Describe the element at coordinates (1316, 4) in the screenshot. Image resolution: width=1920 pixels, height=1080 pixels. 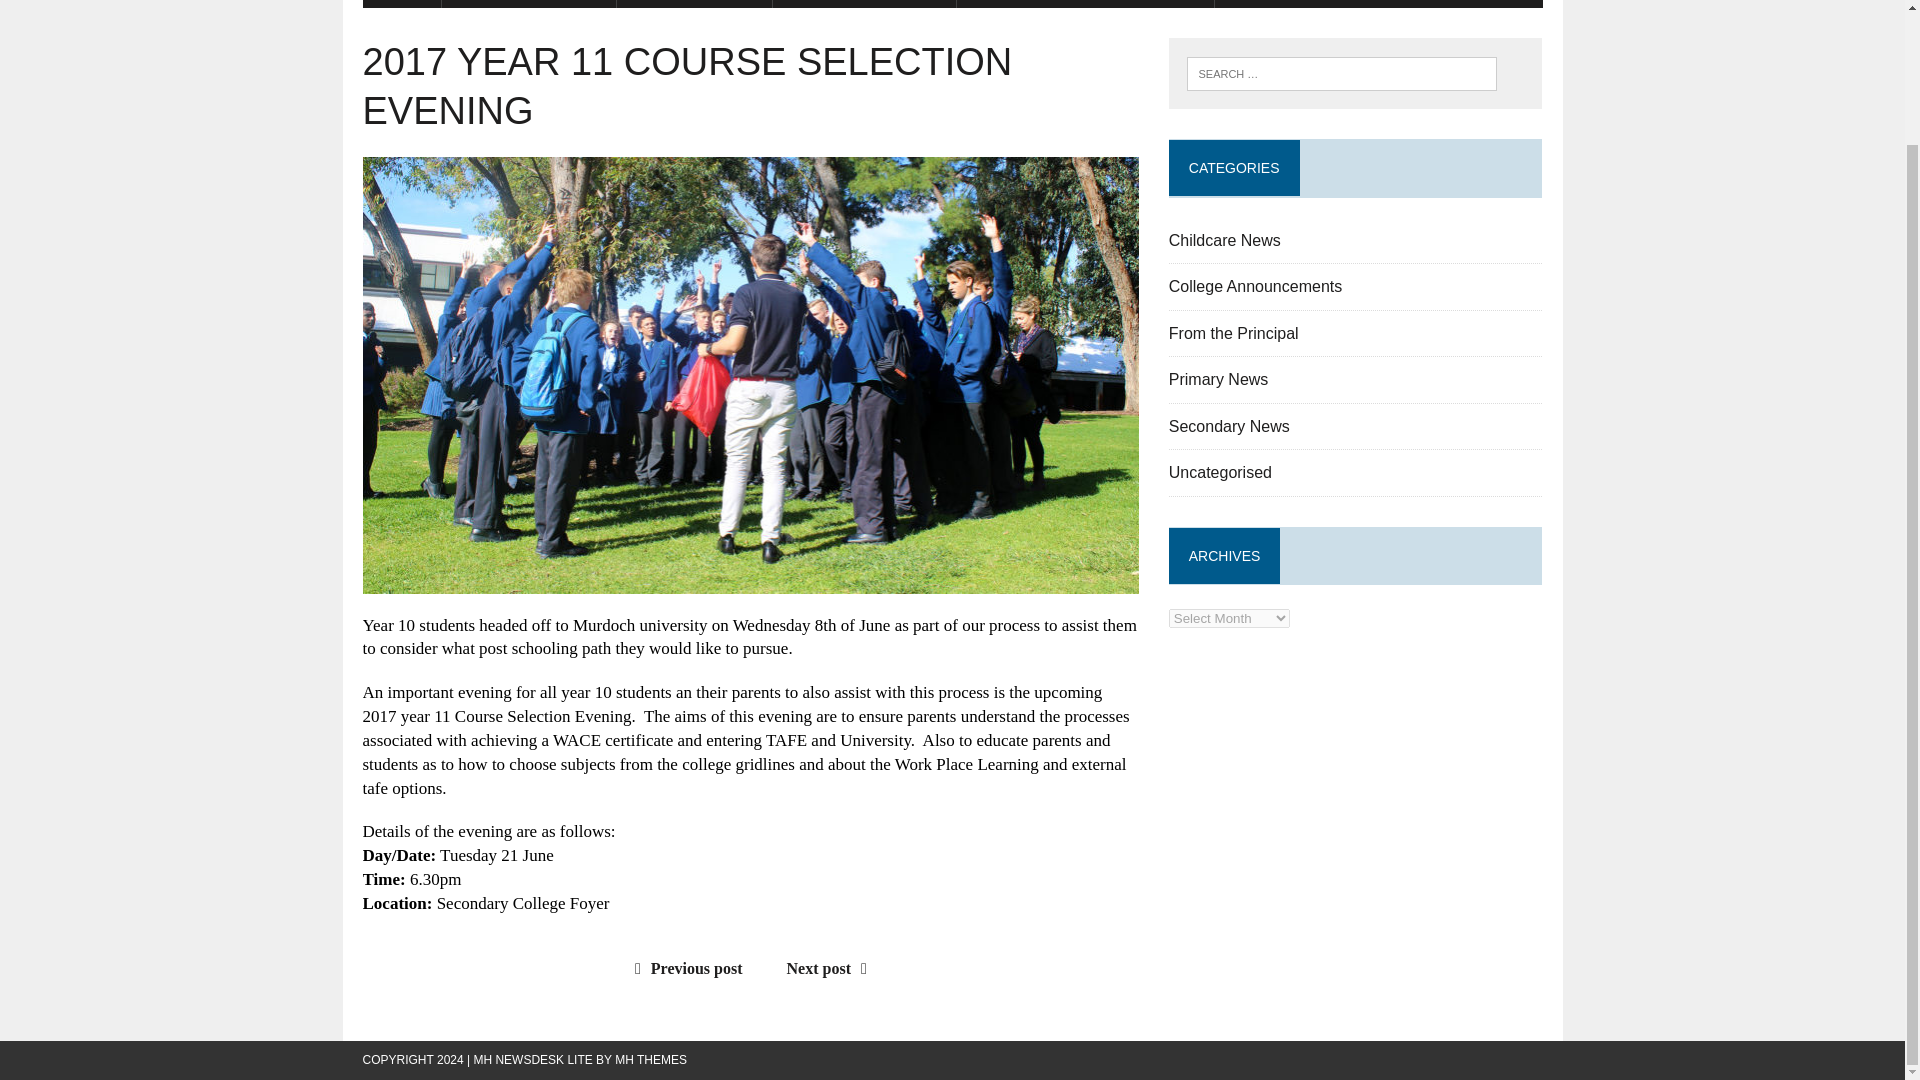
I see `FROM THE PRINCIPAL` at that location.